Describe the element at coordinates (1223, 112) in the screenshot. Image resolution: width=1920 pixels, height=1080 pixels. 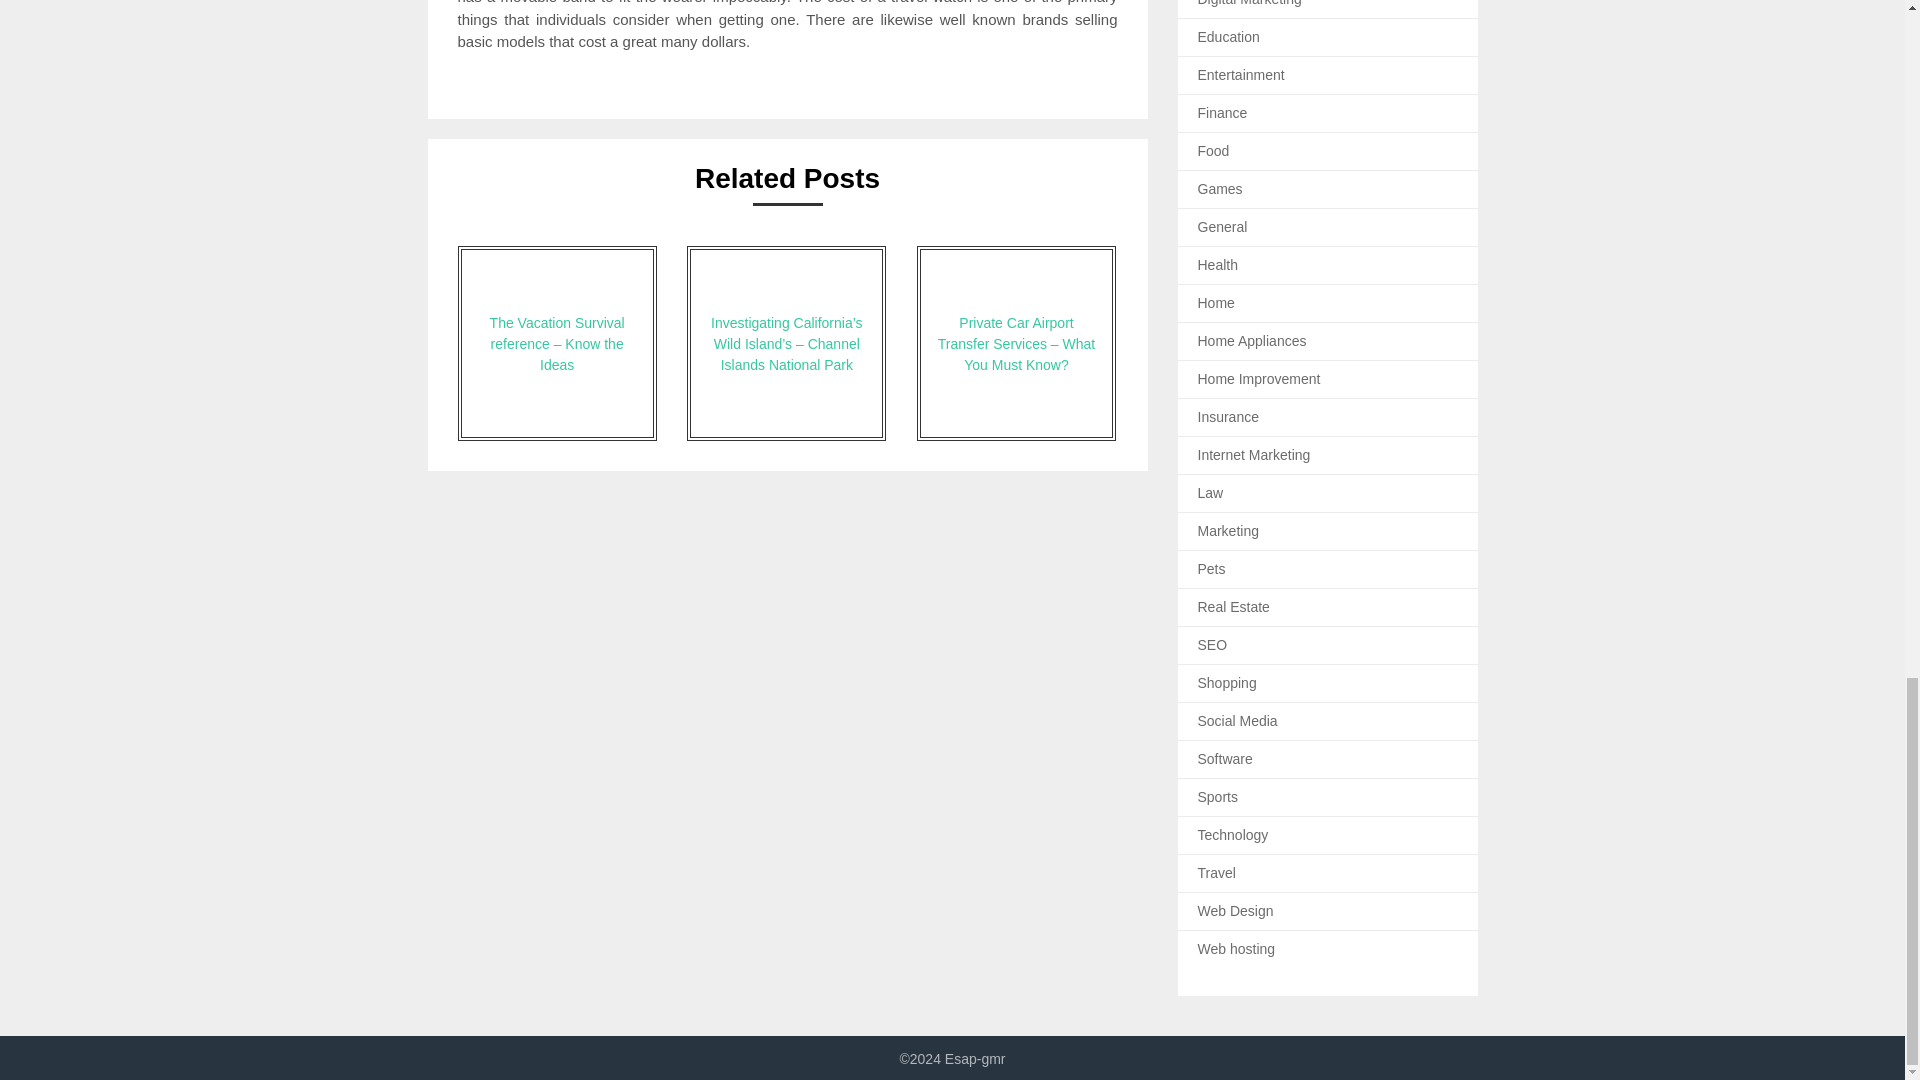
I see `Finance` at that location.